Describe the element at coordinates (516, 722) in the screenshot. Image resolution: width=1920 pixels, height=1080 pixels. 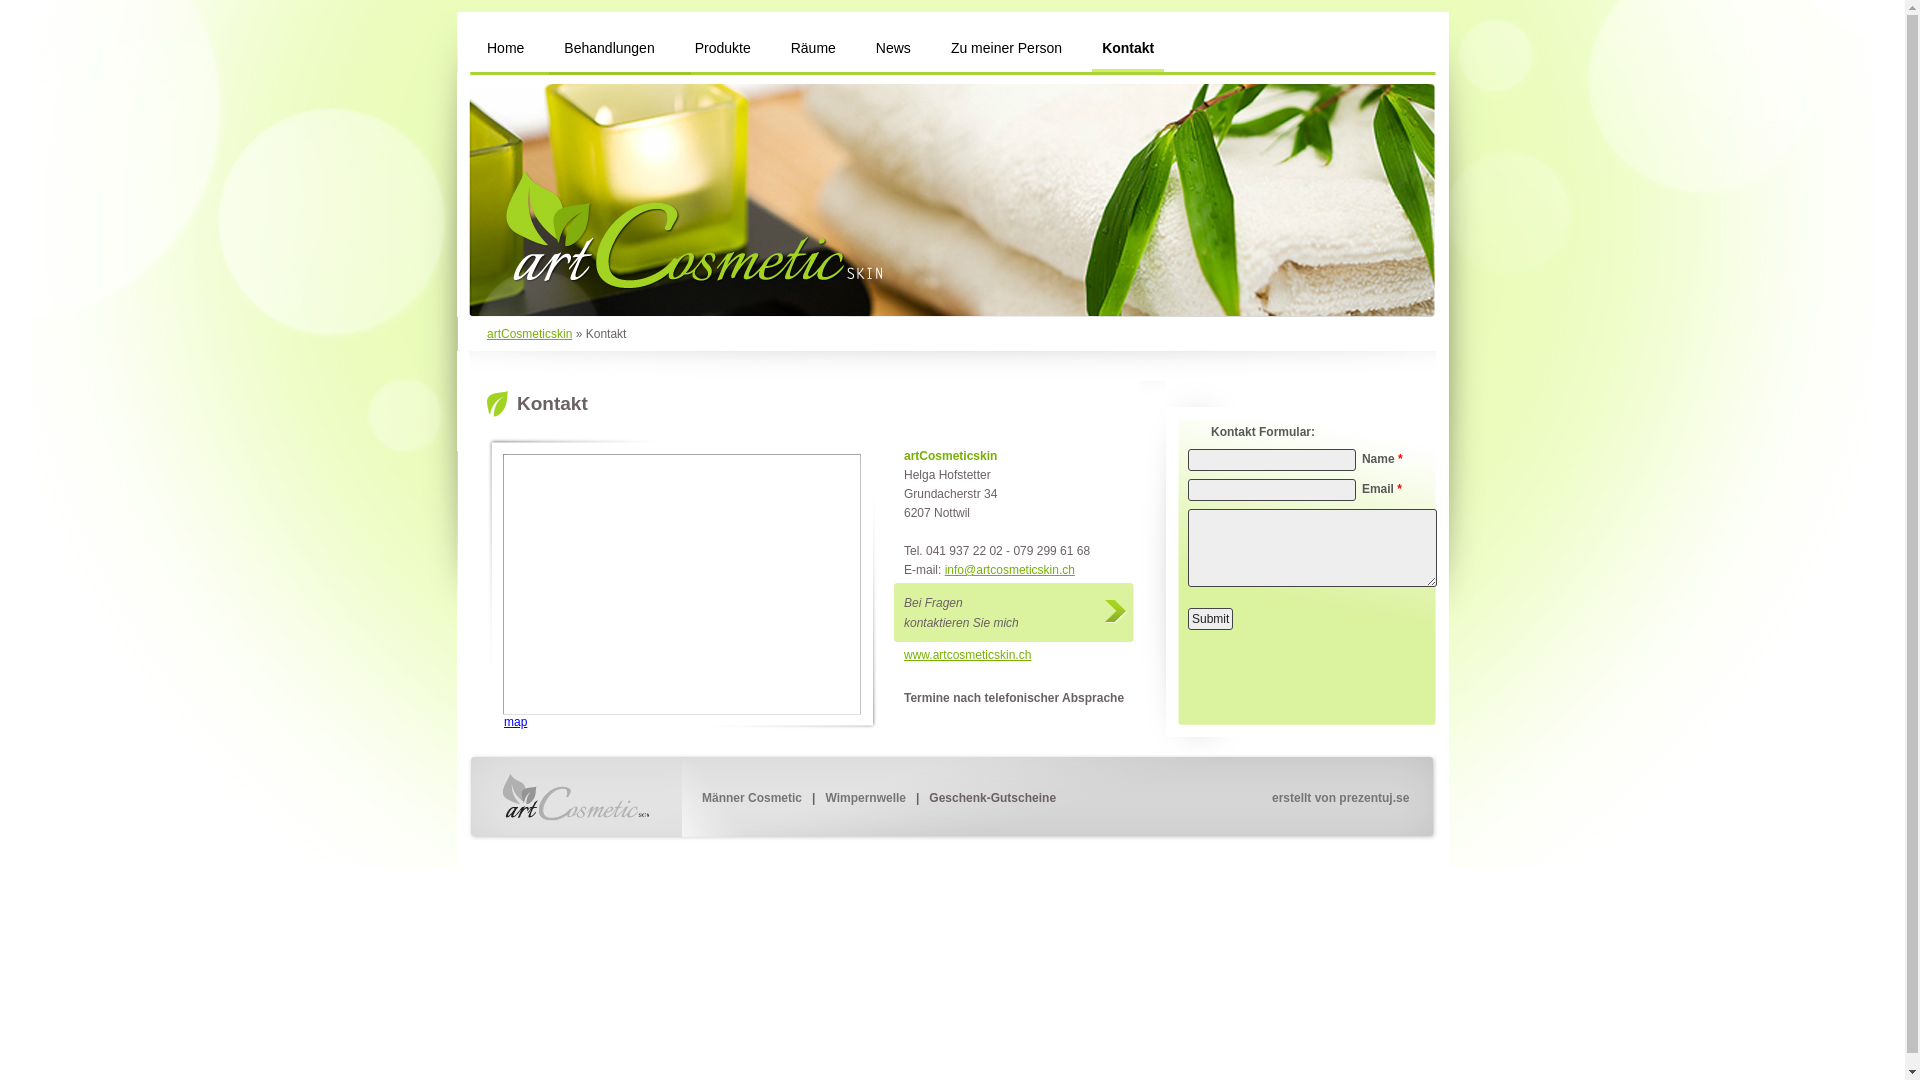
I see `map` at that location.